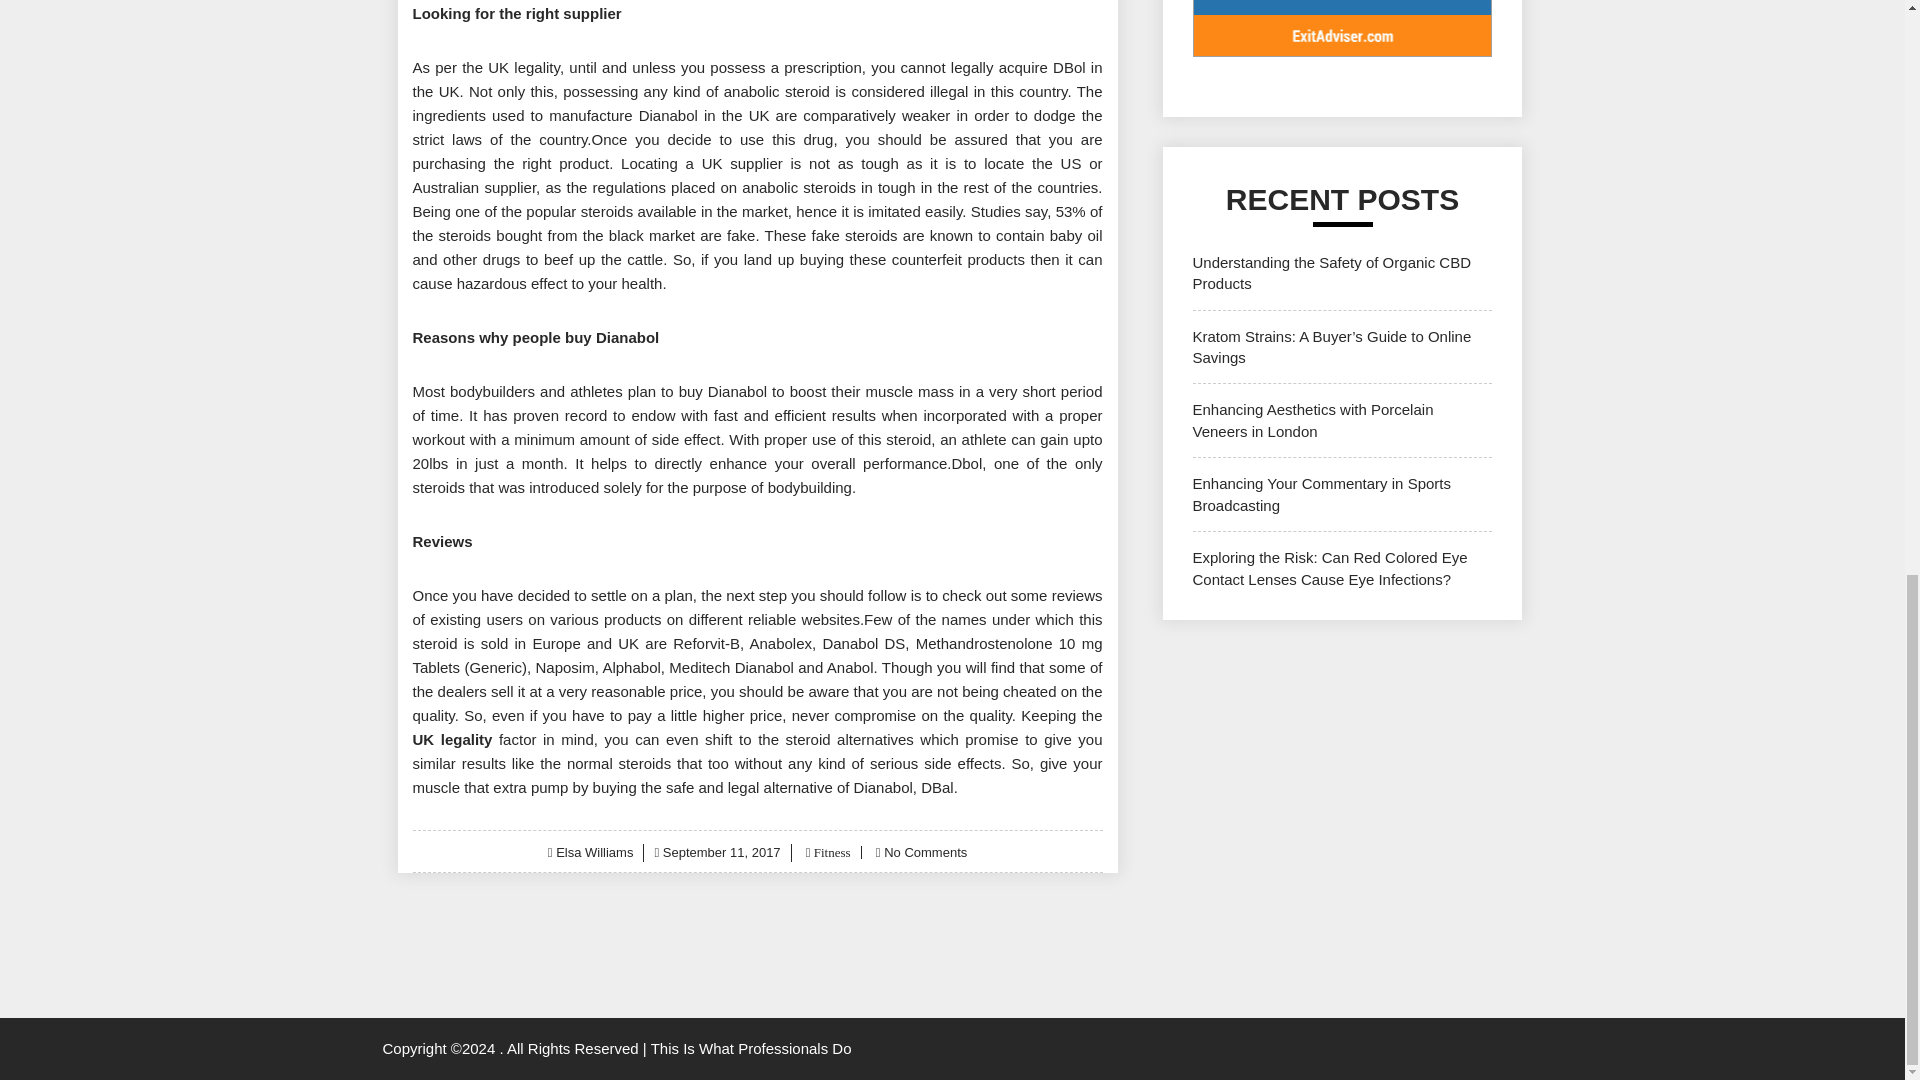  Describe the element at coordinates (925, 852) in the screenshot. I see `No Comments` at that location.